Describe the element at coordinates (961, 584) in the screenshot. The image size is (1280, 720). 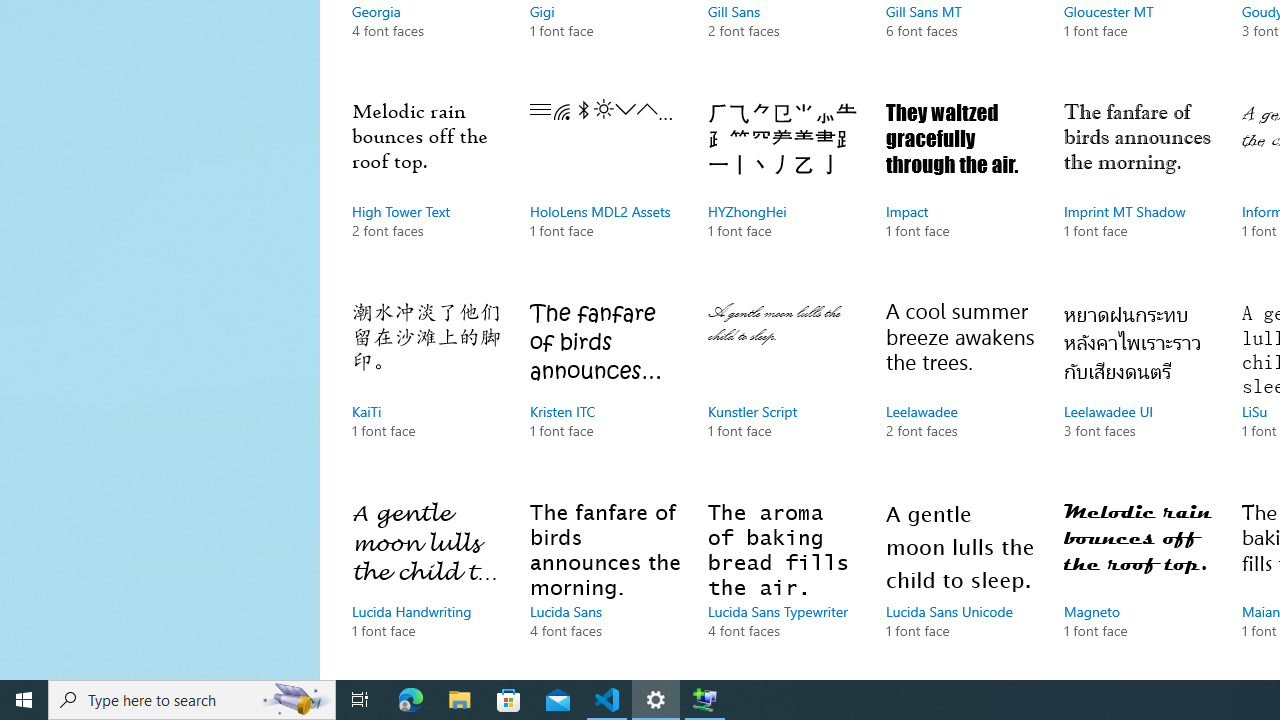
I see `Lucida Sans Unicode, 1 font face` at that location.